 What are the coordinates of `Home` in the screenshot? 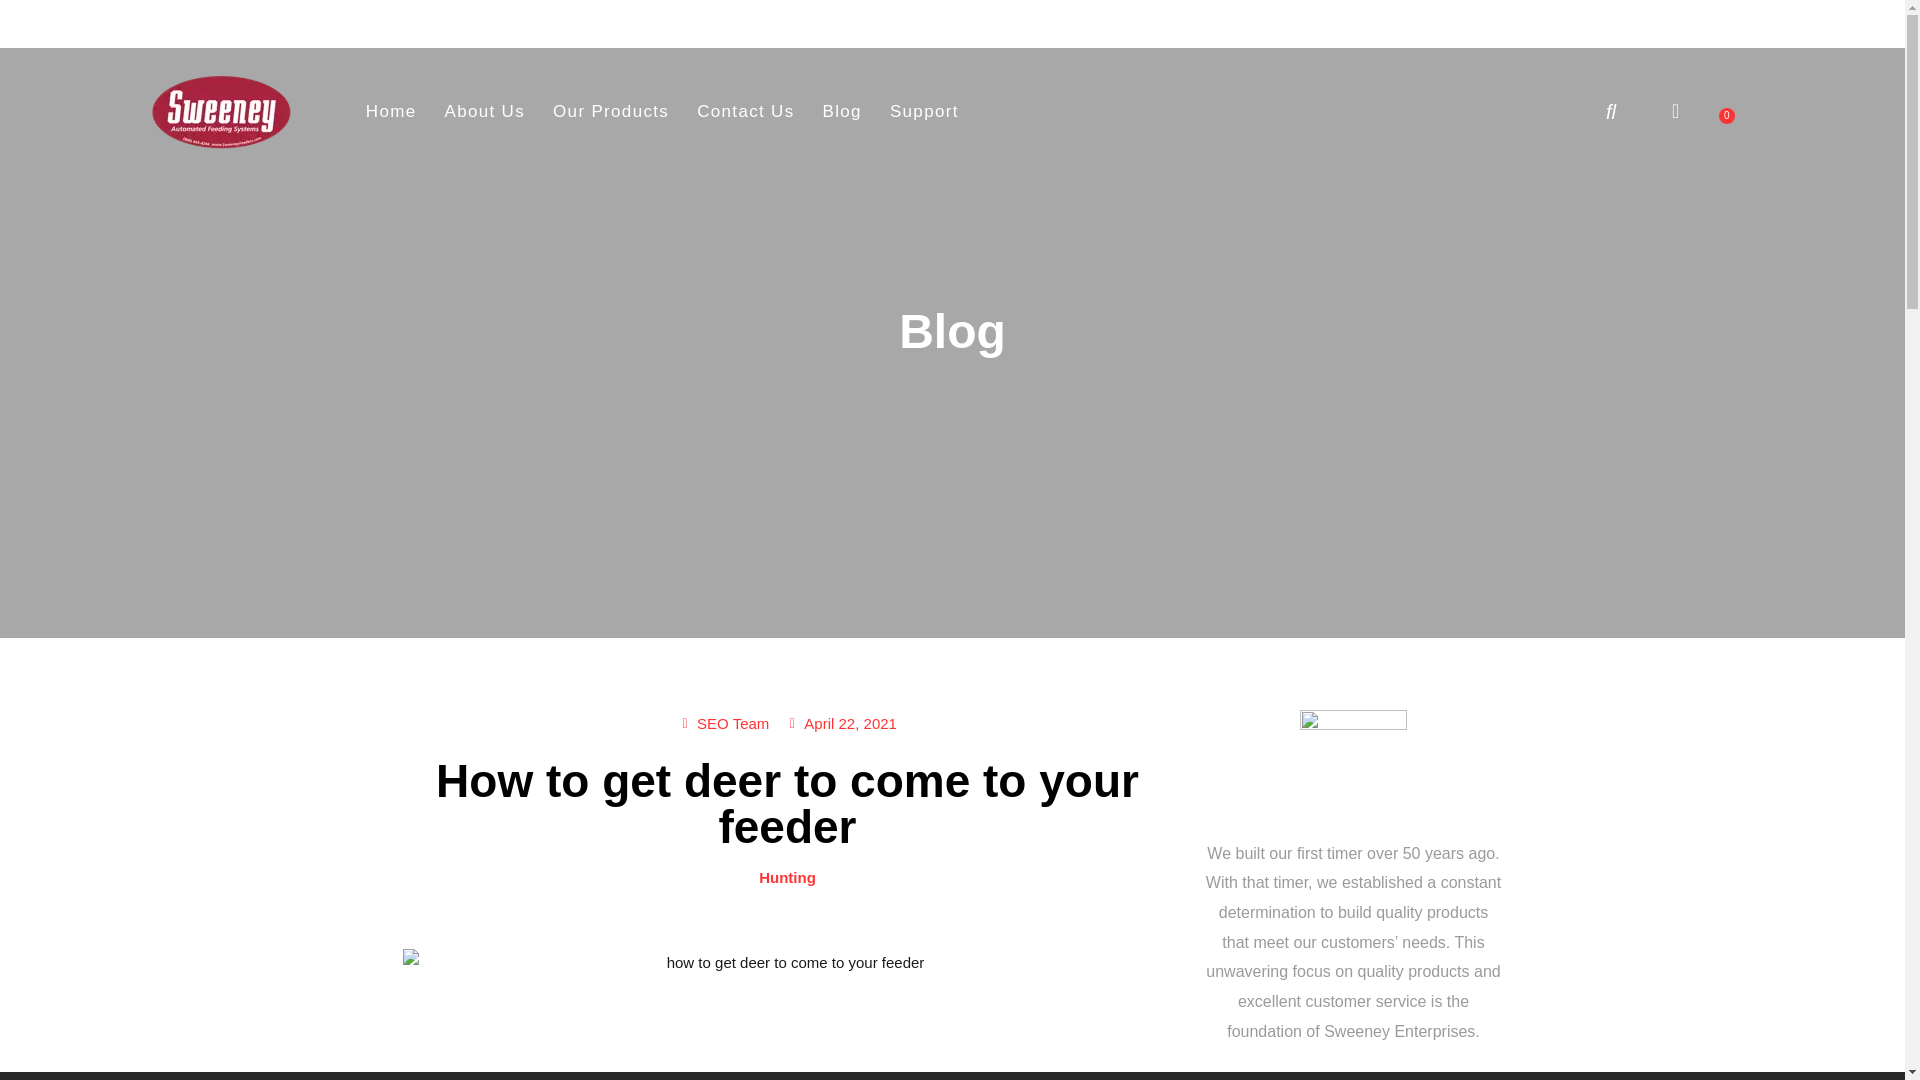 It's located at (390, 112).